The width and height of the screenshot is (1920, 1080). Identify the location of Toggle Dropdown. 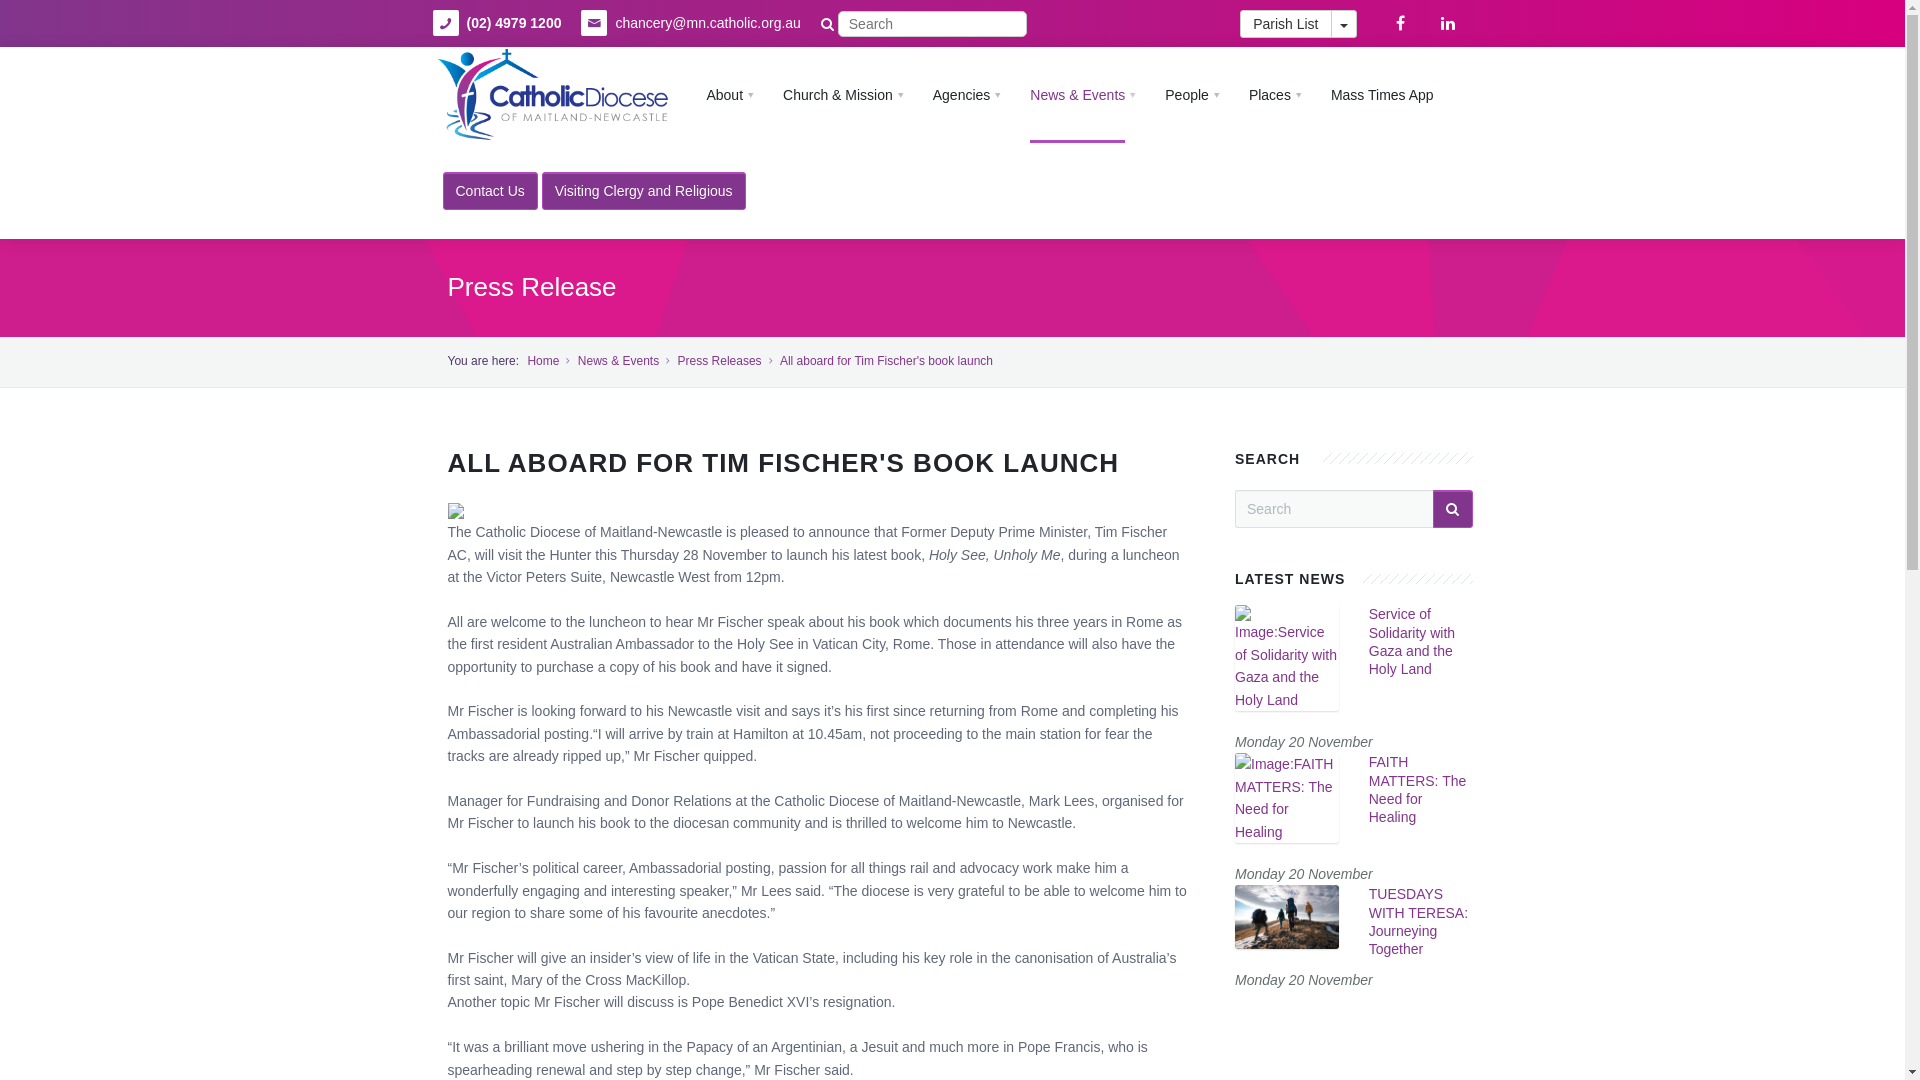
(1343, 24).